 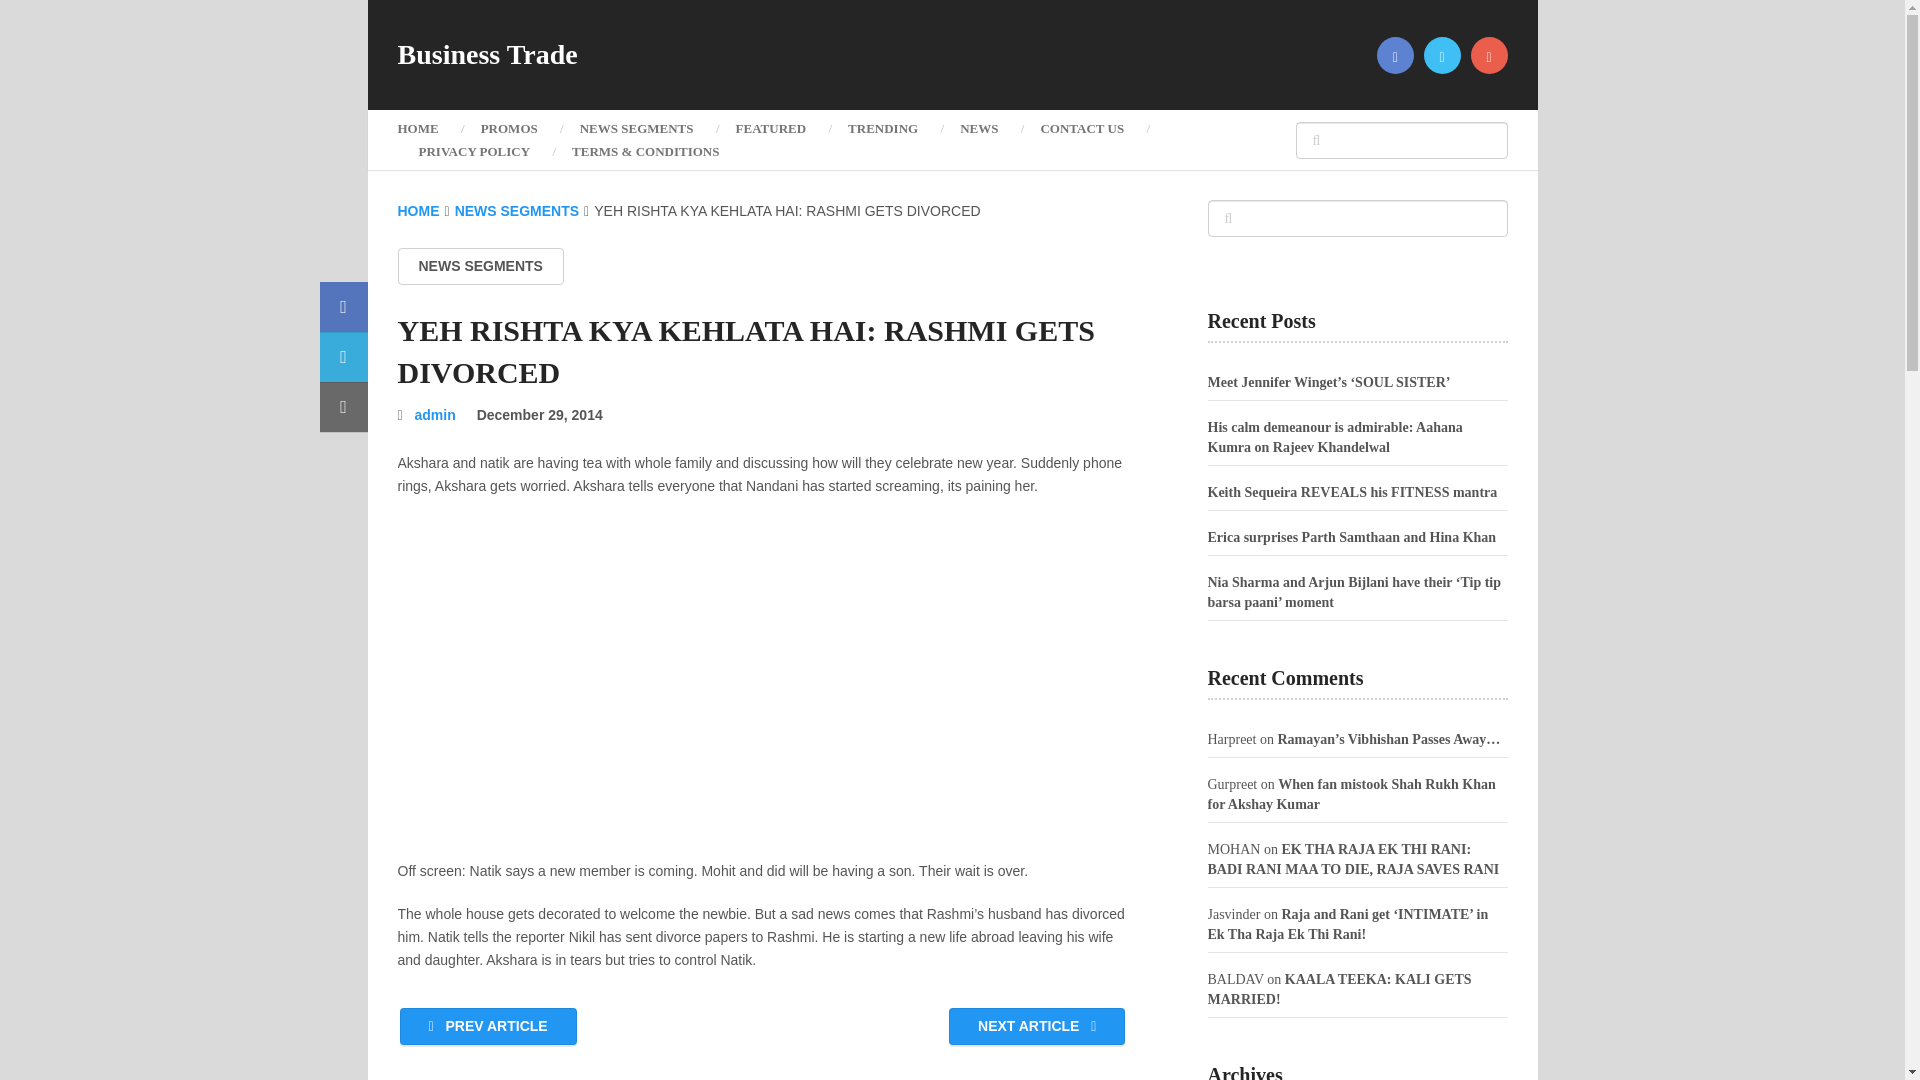 I want to click on NEWS SEGMENTS, so click(x=636, y=128).